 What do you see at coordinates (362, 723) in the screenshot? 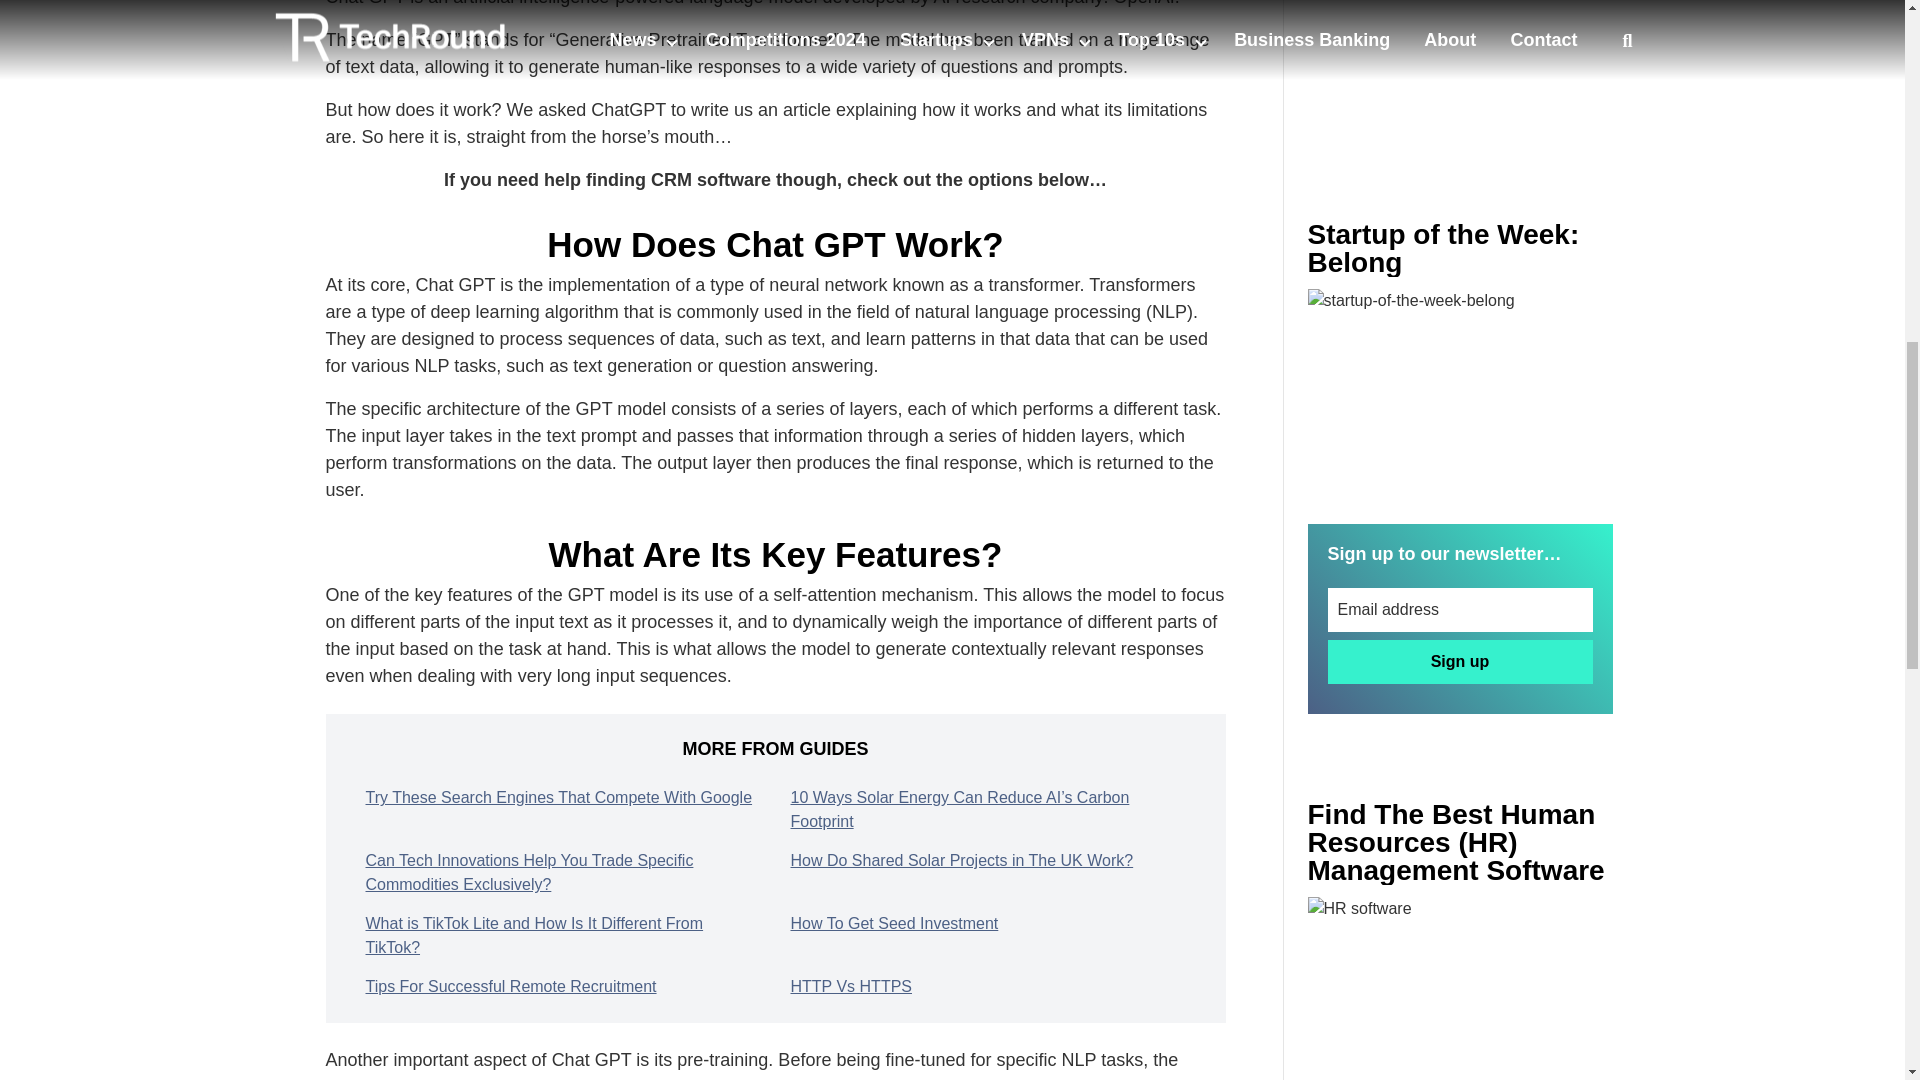
I see `Share on Facebook` at bounding box center [362, 723].